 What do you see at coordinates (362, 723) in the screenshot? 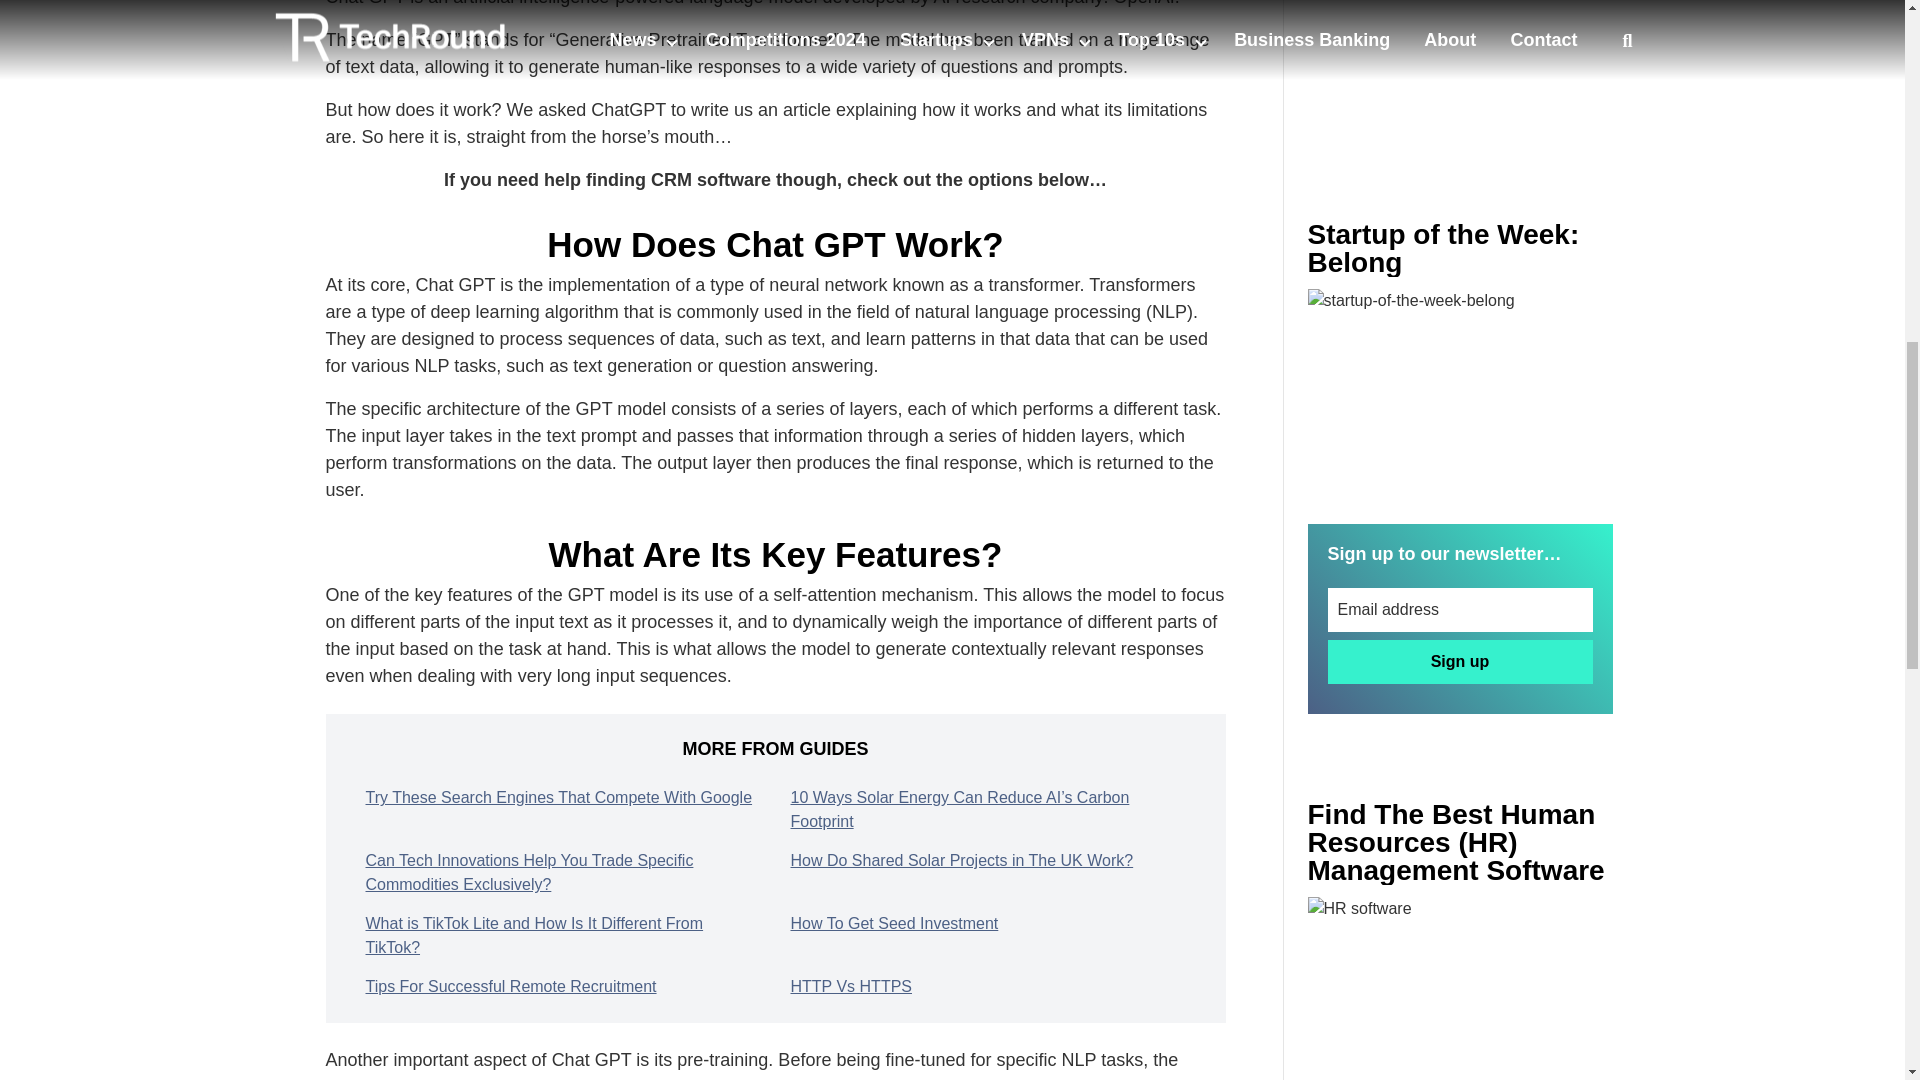
I see `Share on Facebook` at bounding box center [362, 723].